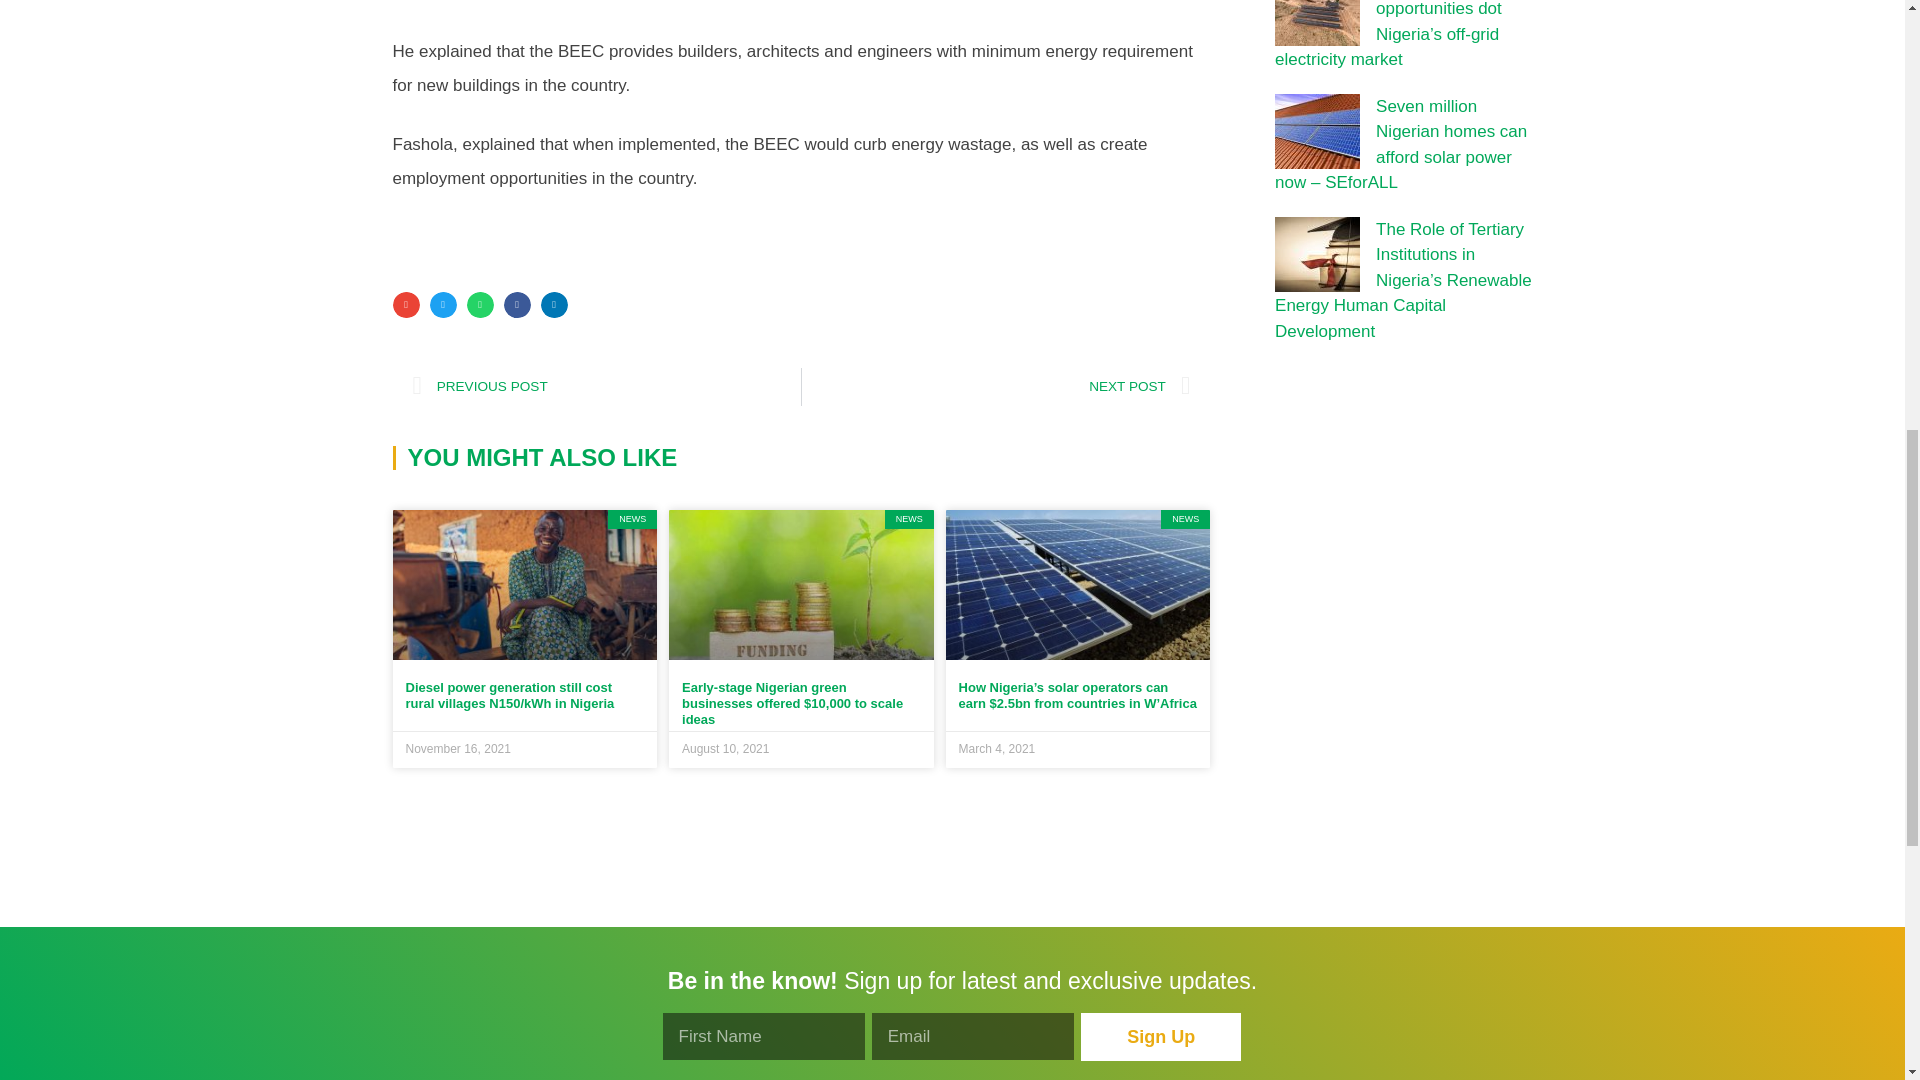 The height and width of the screenshot is (1080, 1920). What do you see at coordinates (606, 387) in the screenshot?
I see `PREVIOUS POST` at bounding box center [606, 387].